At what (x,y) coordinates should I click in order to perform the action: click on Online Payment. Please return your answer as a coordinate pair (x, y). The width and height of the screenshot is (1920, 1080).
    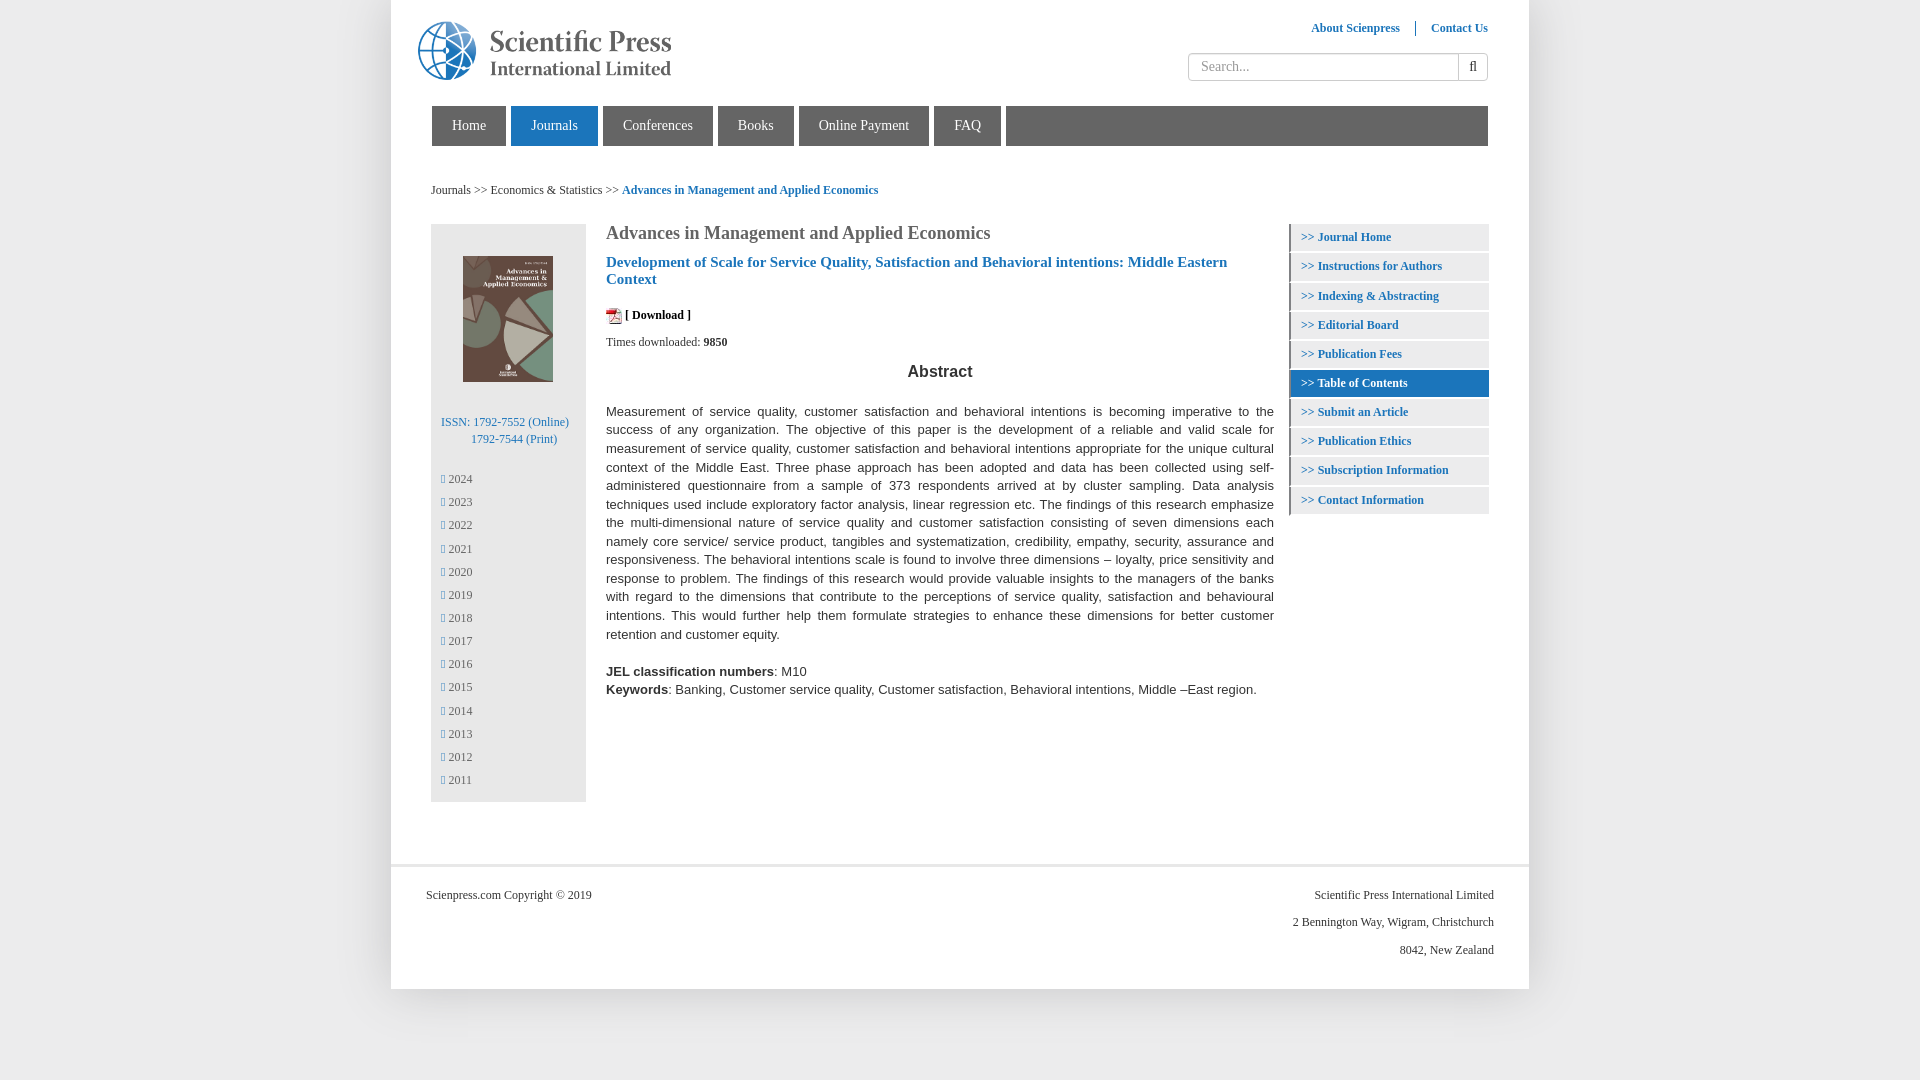
    Looking at the image, I should click on (864, 124).